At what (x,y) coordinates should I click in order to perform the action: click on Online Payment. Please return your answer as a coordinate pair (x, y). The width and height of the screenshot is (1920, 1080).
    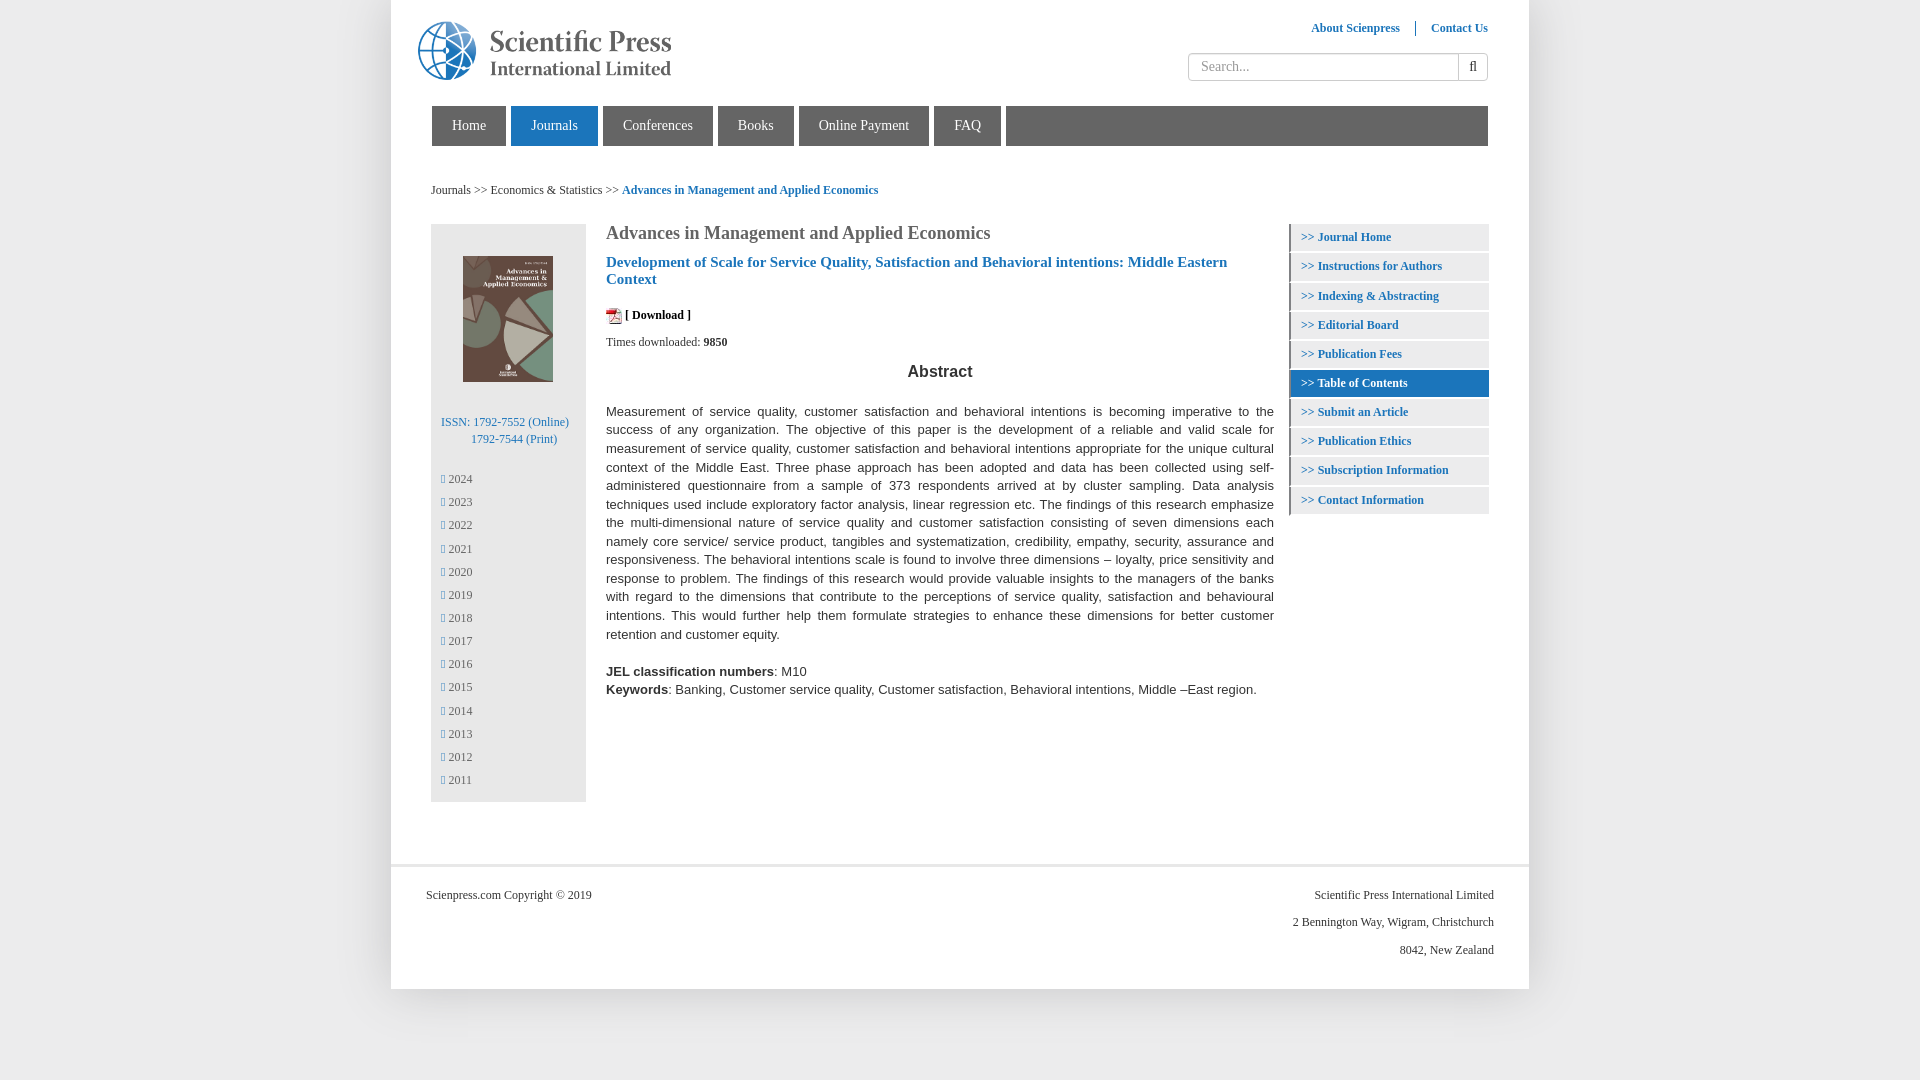
    Looking at the image, I should click on (864, 124).